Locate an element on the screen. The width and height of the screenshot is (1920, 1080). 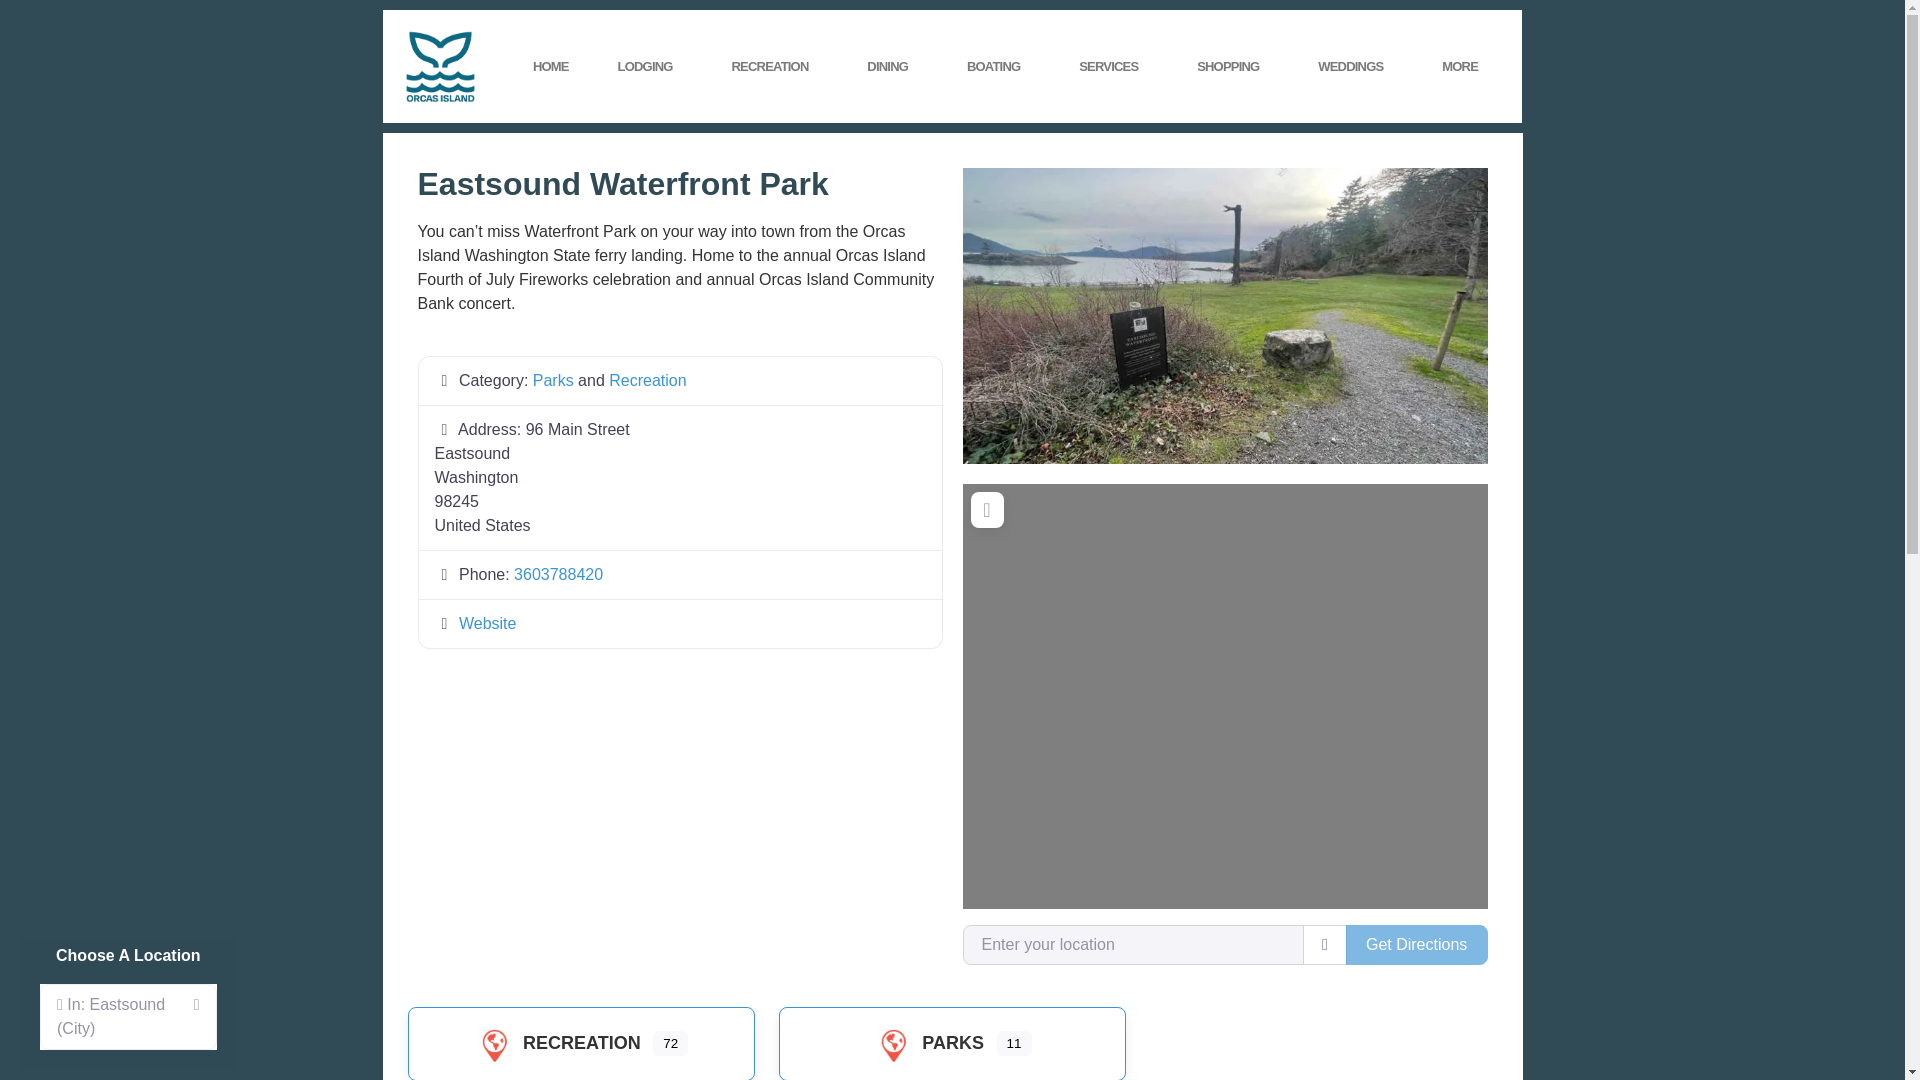
Change Location is located at coordinates (128, 1016).